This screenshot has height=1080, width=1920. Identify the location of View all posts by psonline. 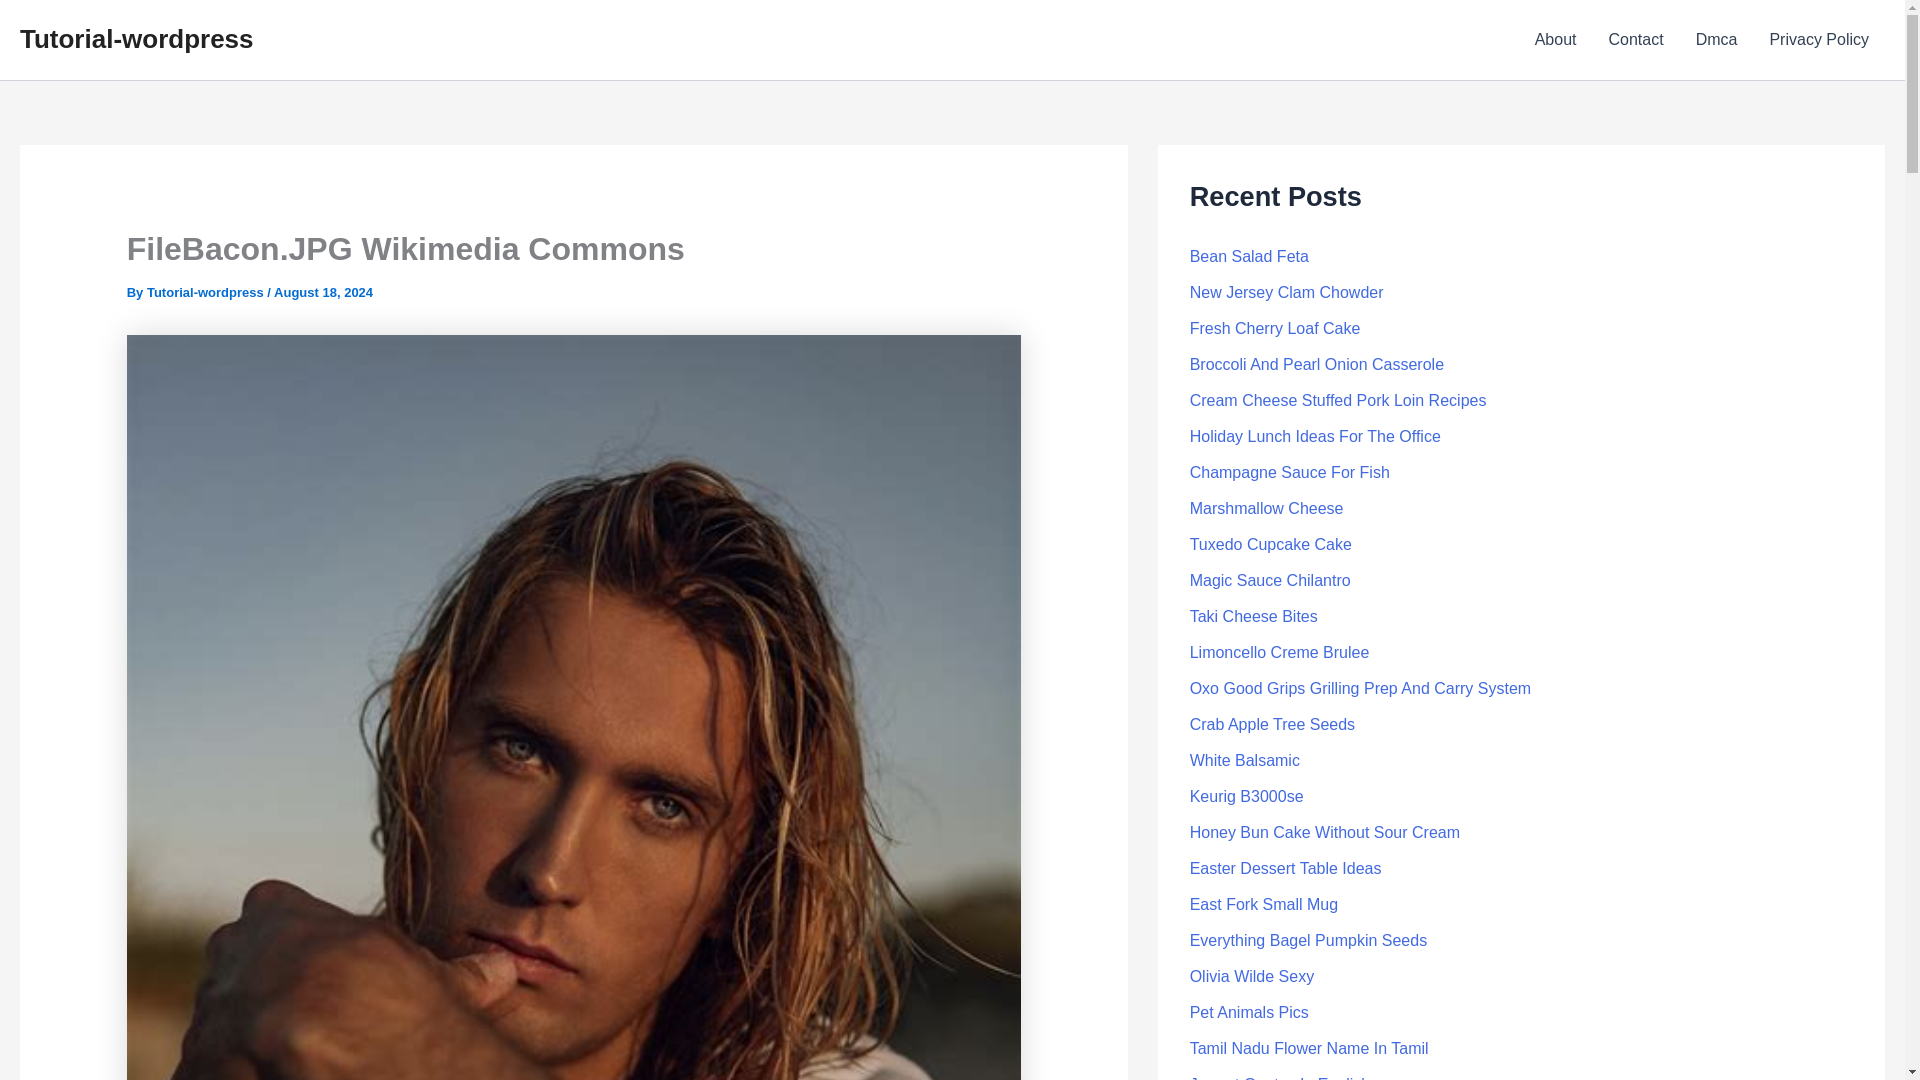
(206, 292).